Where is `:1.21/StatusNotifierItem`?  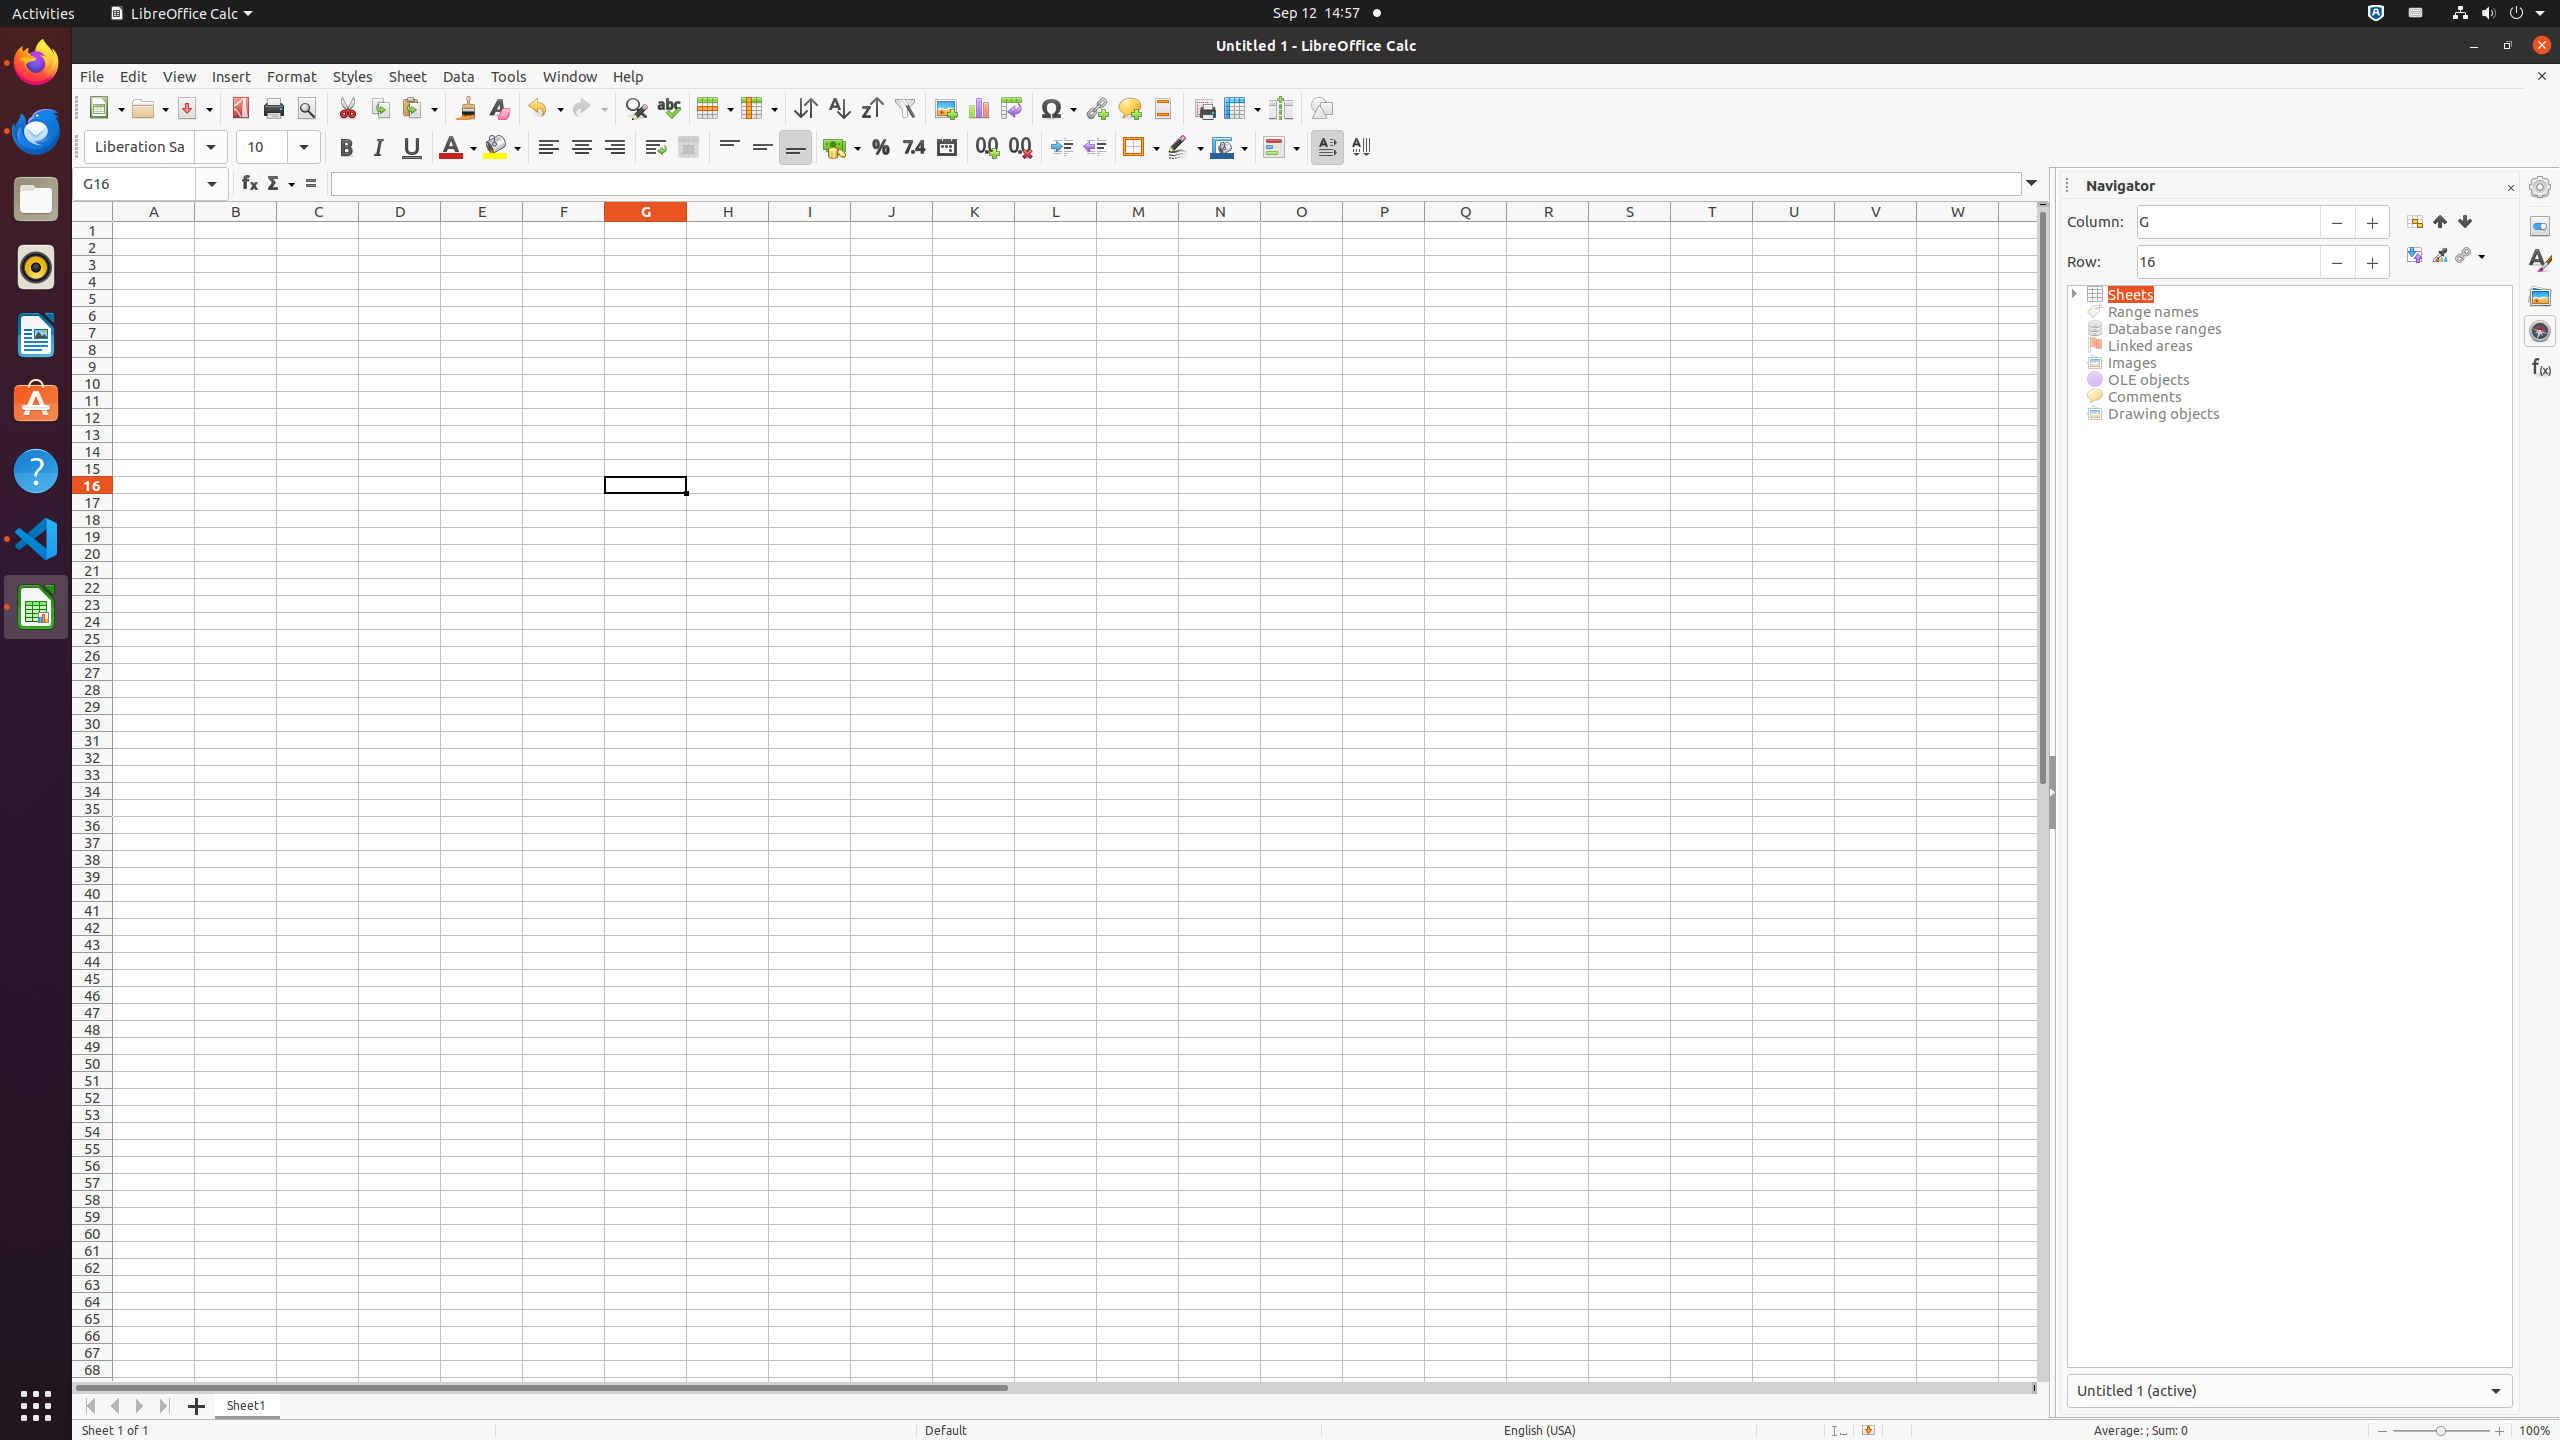 :1.21/StatusNotifierItem is located at coordinates (2416, 14).